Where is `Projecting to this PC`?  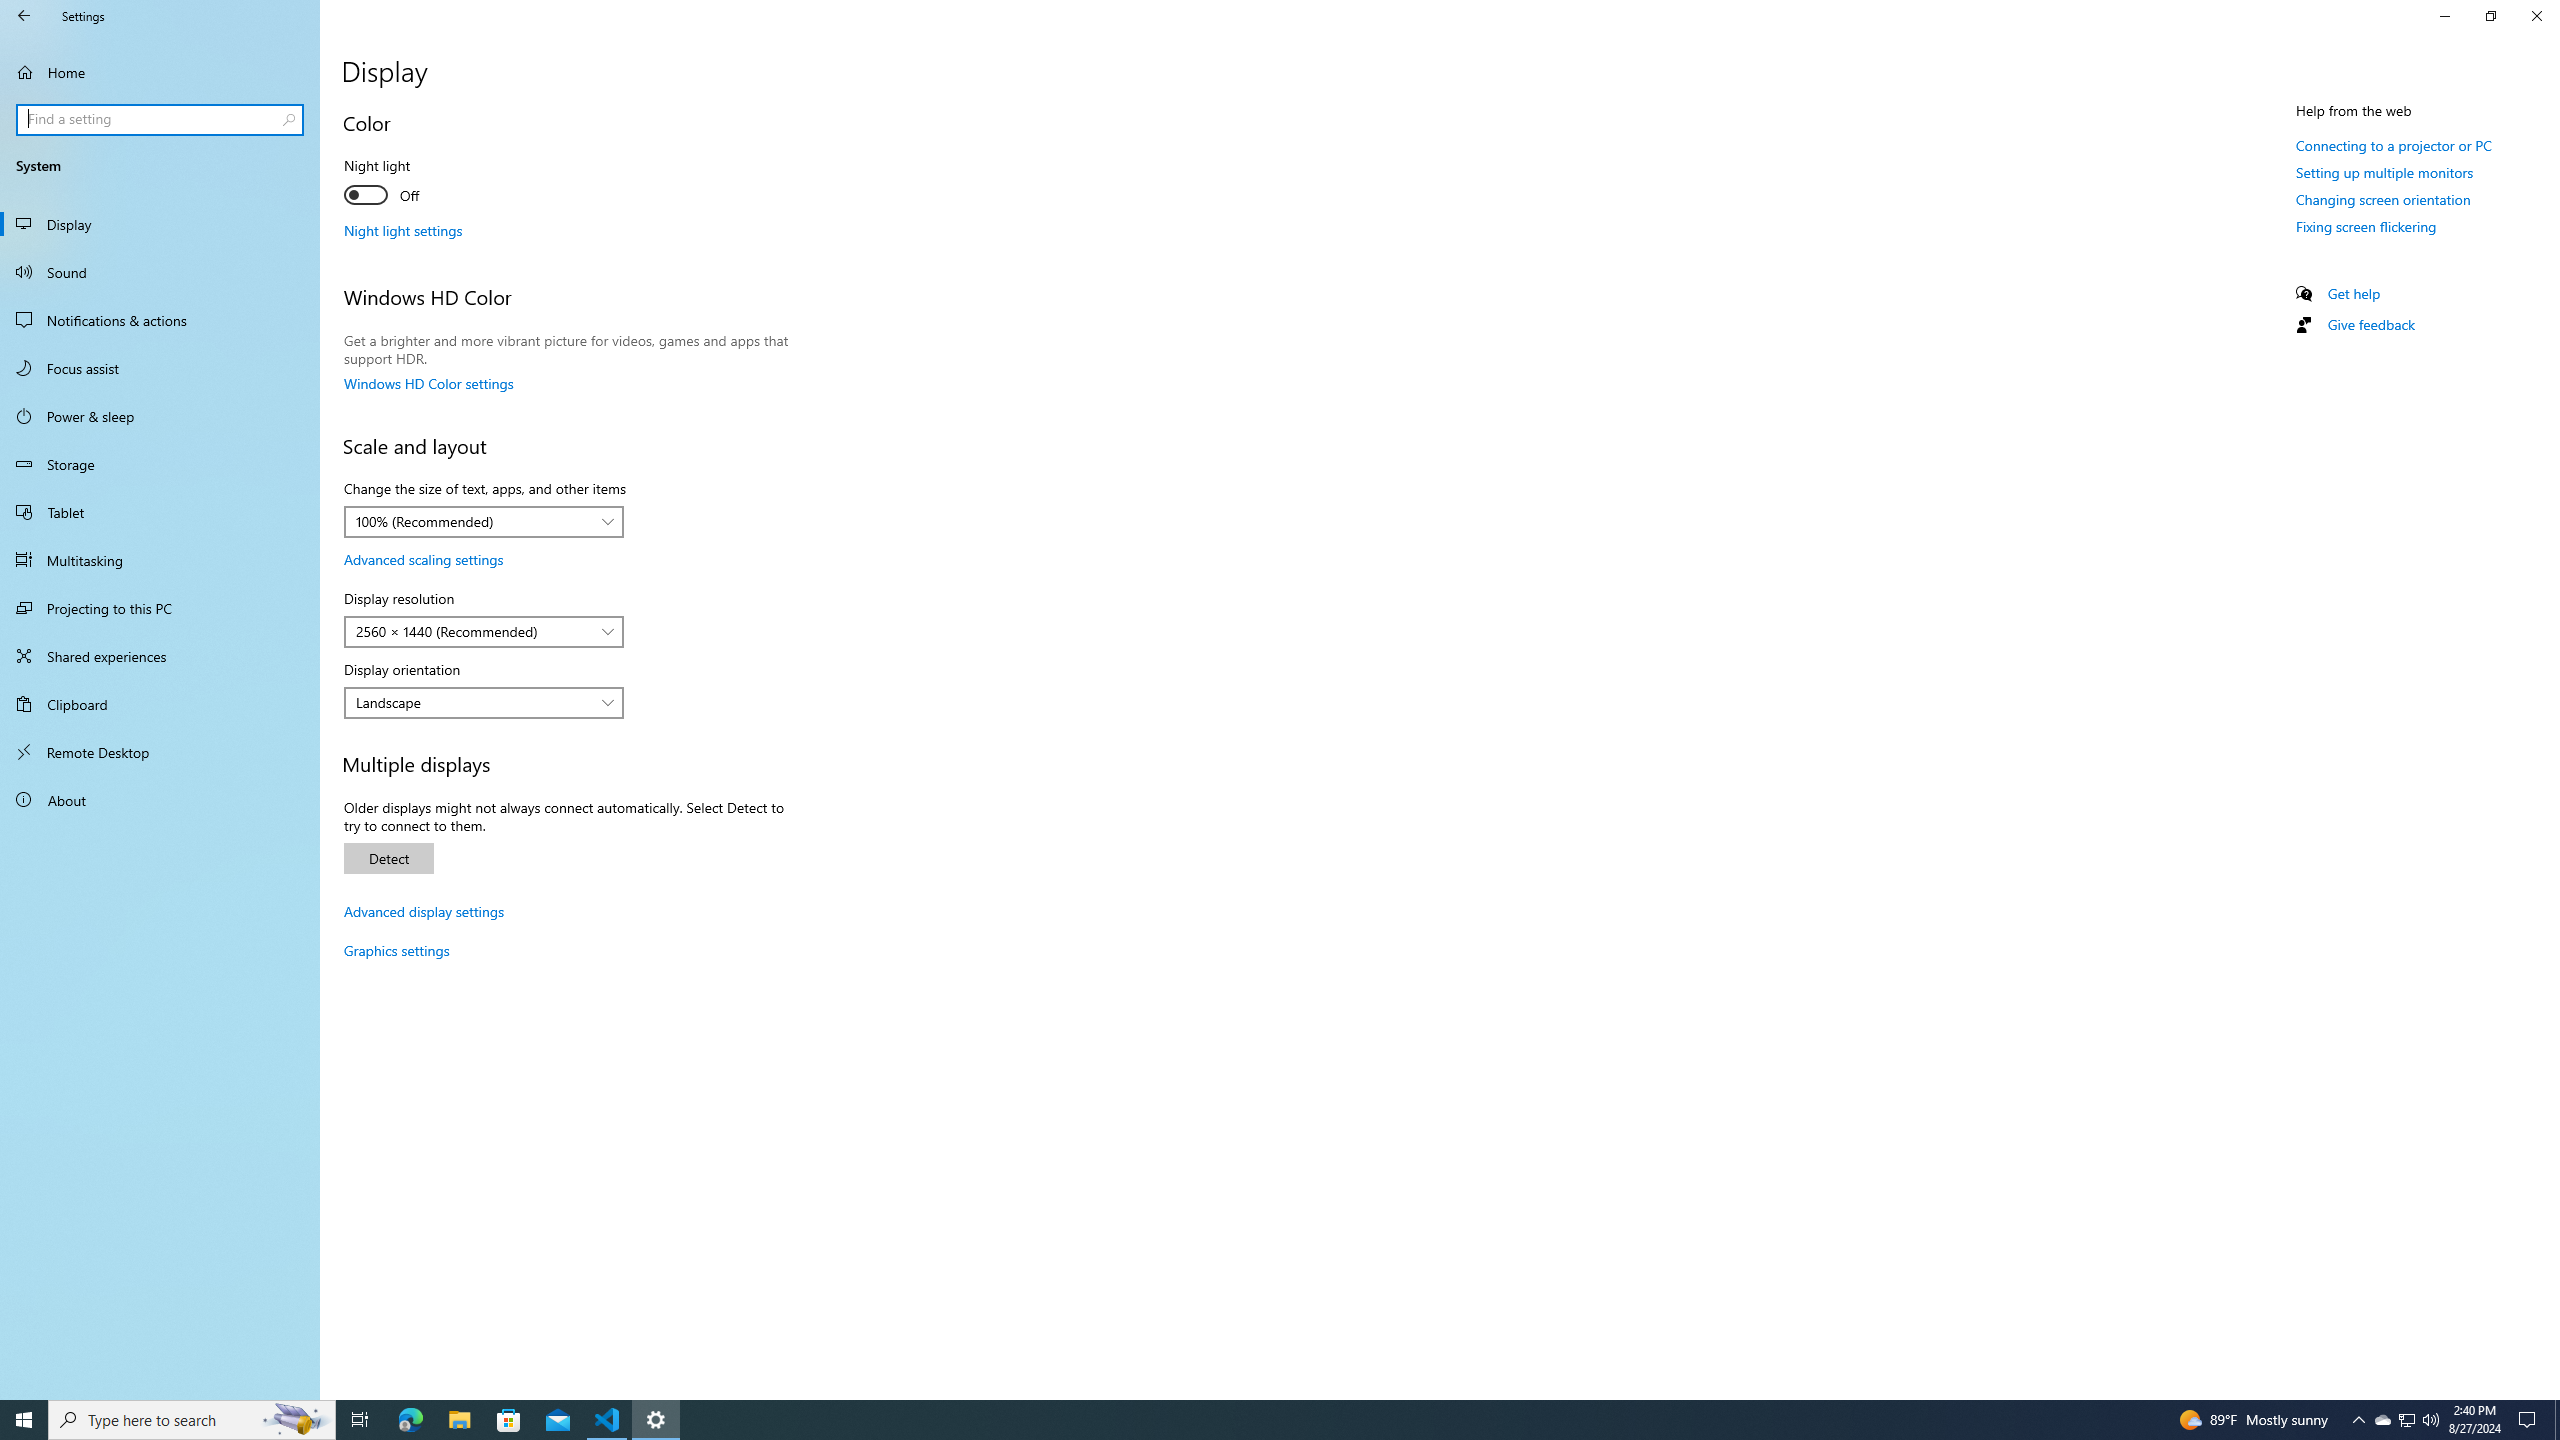
Projecting to this PC is located at coordinates (160, 608).